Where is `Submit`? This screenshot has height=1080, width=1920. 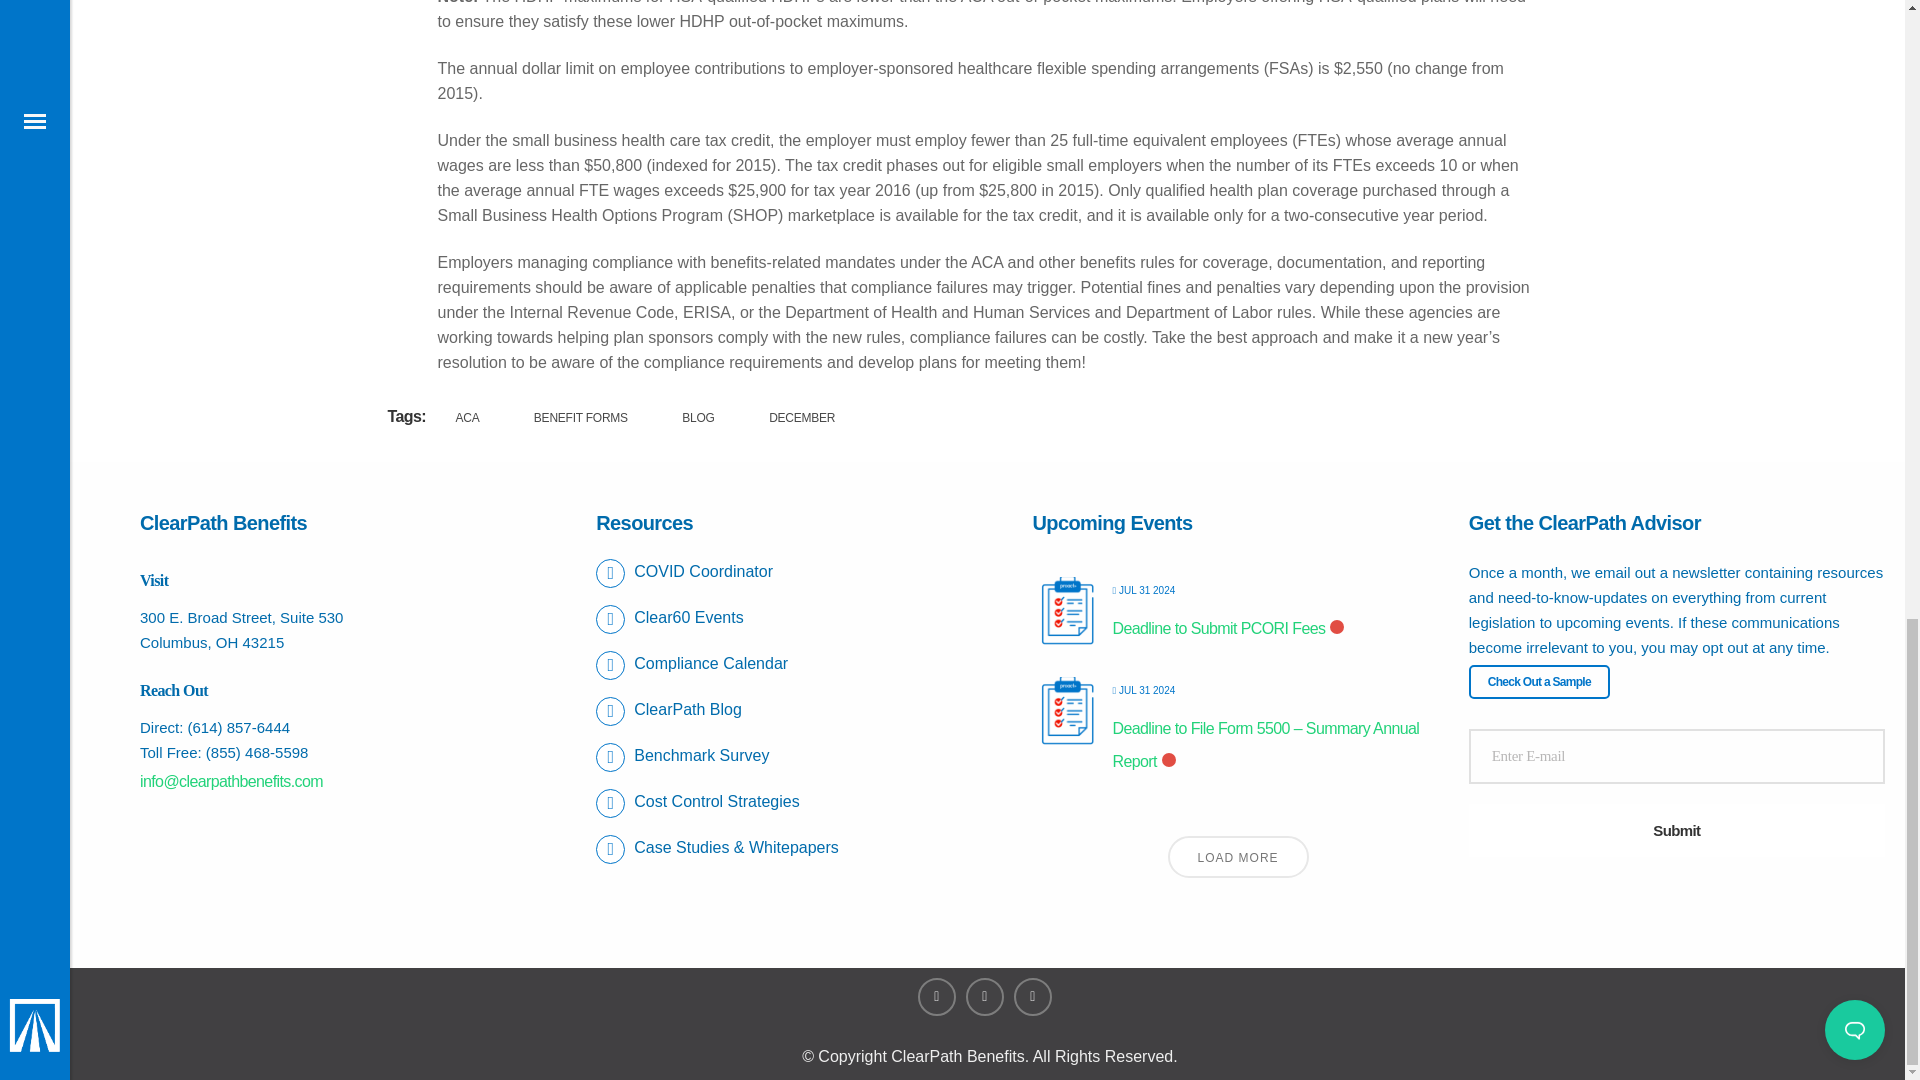 Submit is located at coordinates (1676, 830).